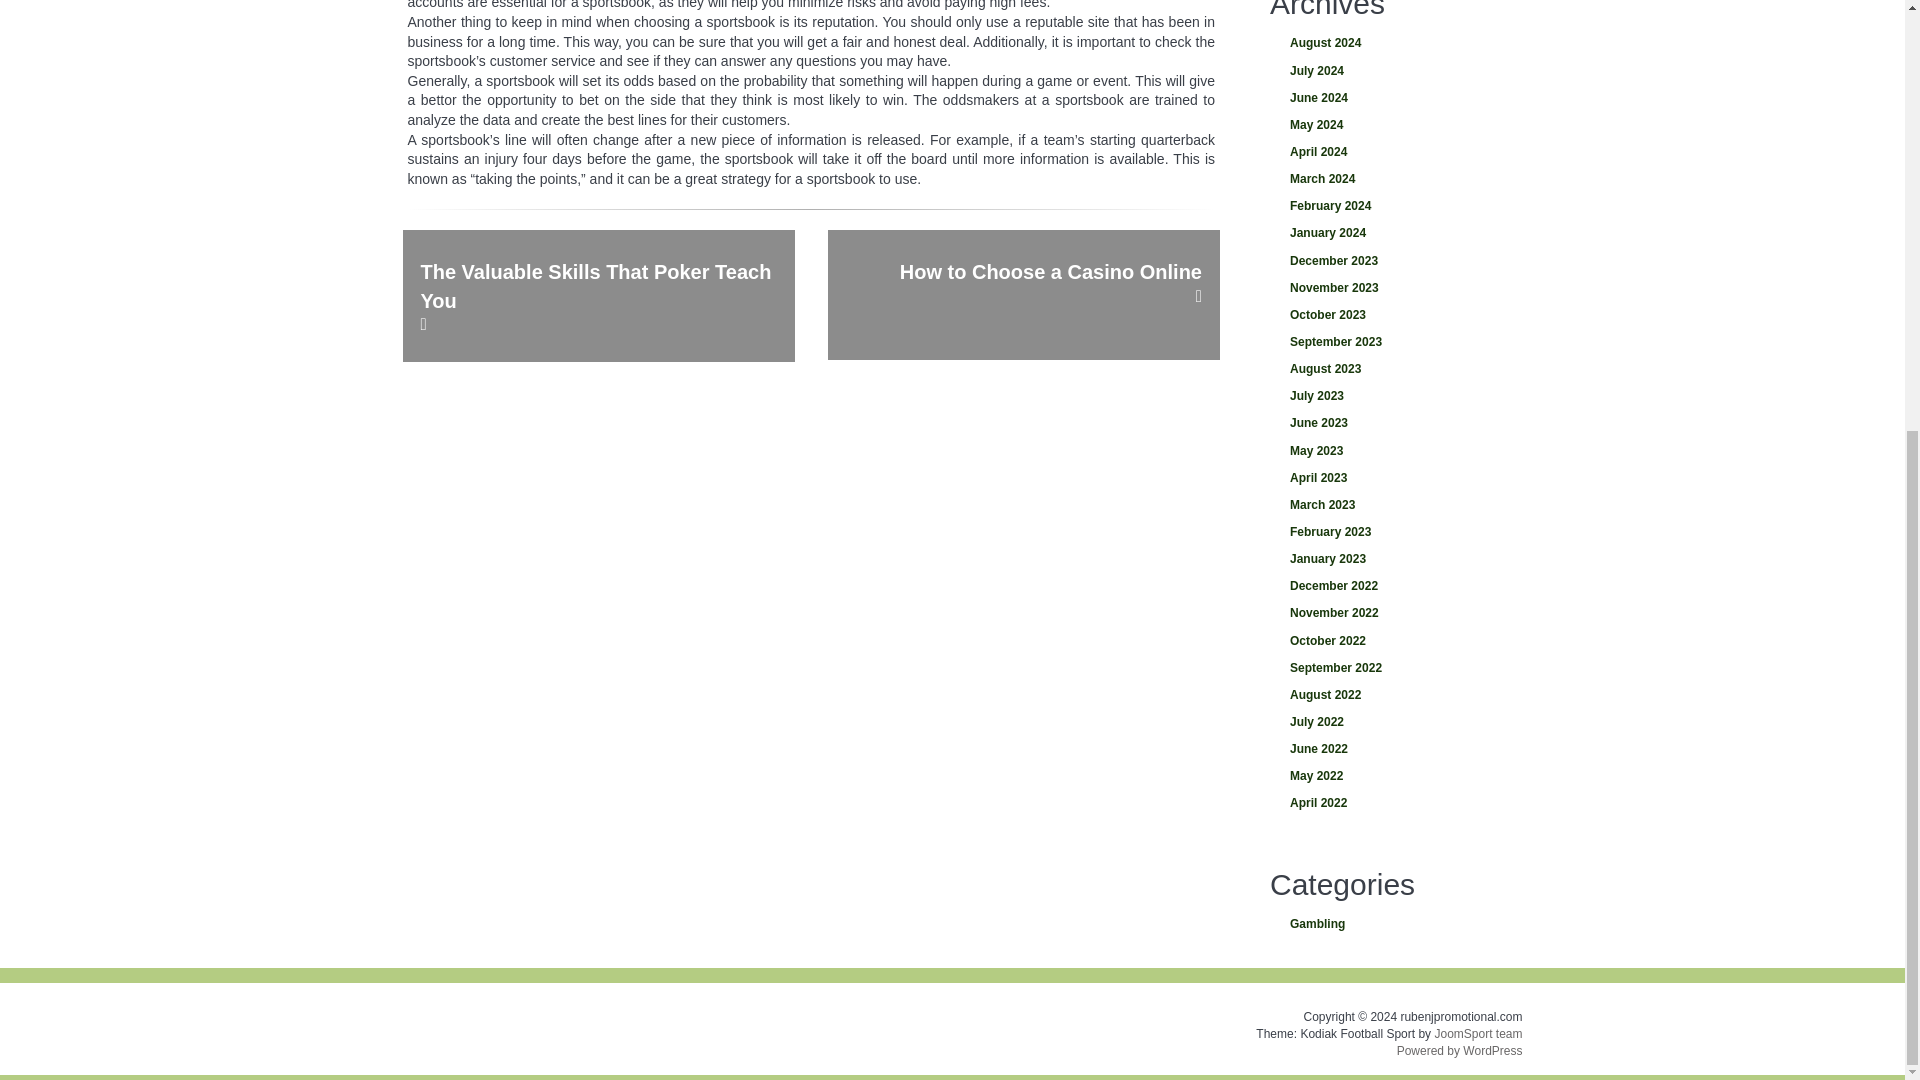 The width and height of the screenshot is (1920, 1080). I want to click on August 2023, so click(1390, 370).